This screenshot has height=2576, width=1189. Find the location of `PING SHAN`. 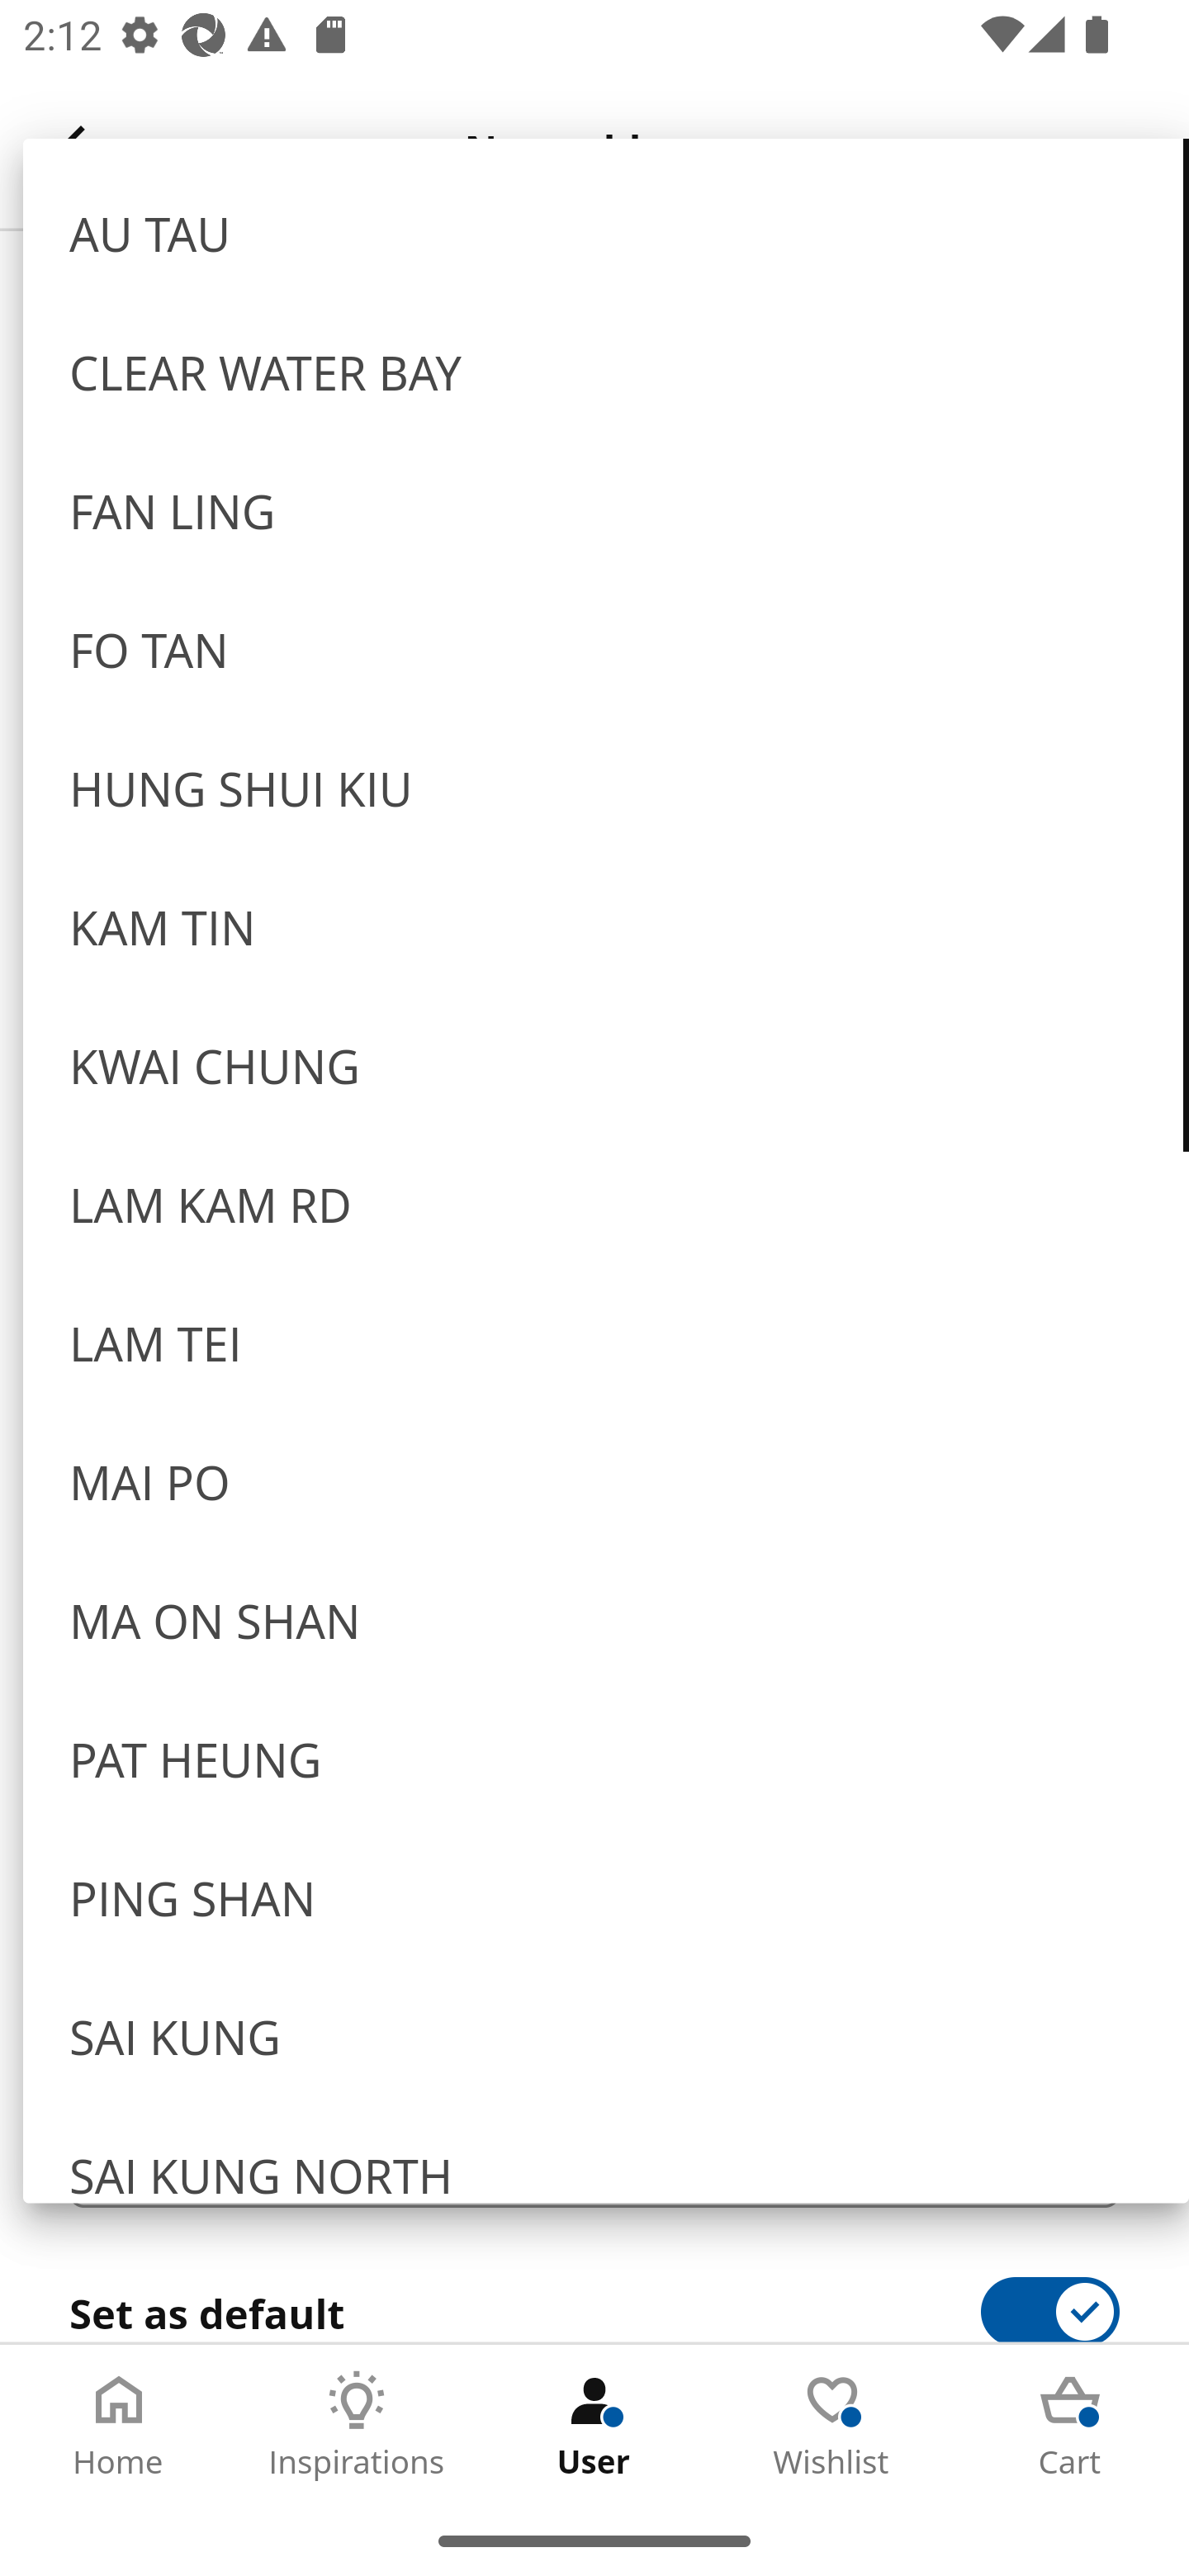

PING SHAN is located at coordinates (606, 1896).